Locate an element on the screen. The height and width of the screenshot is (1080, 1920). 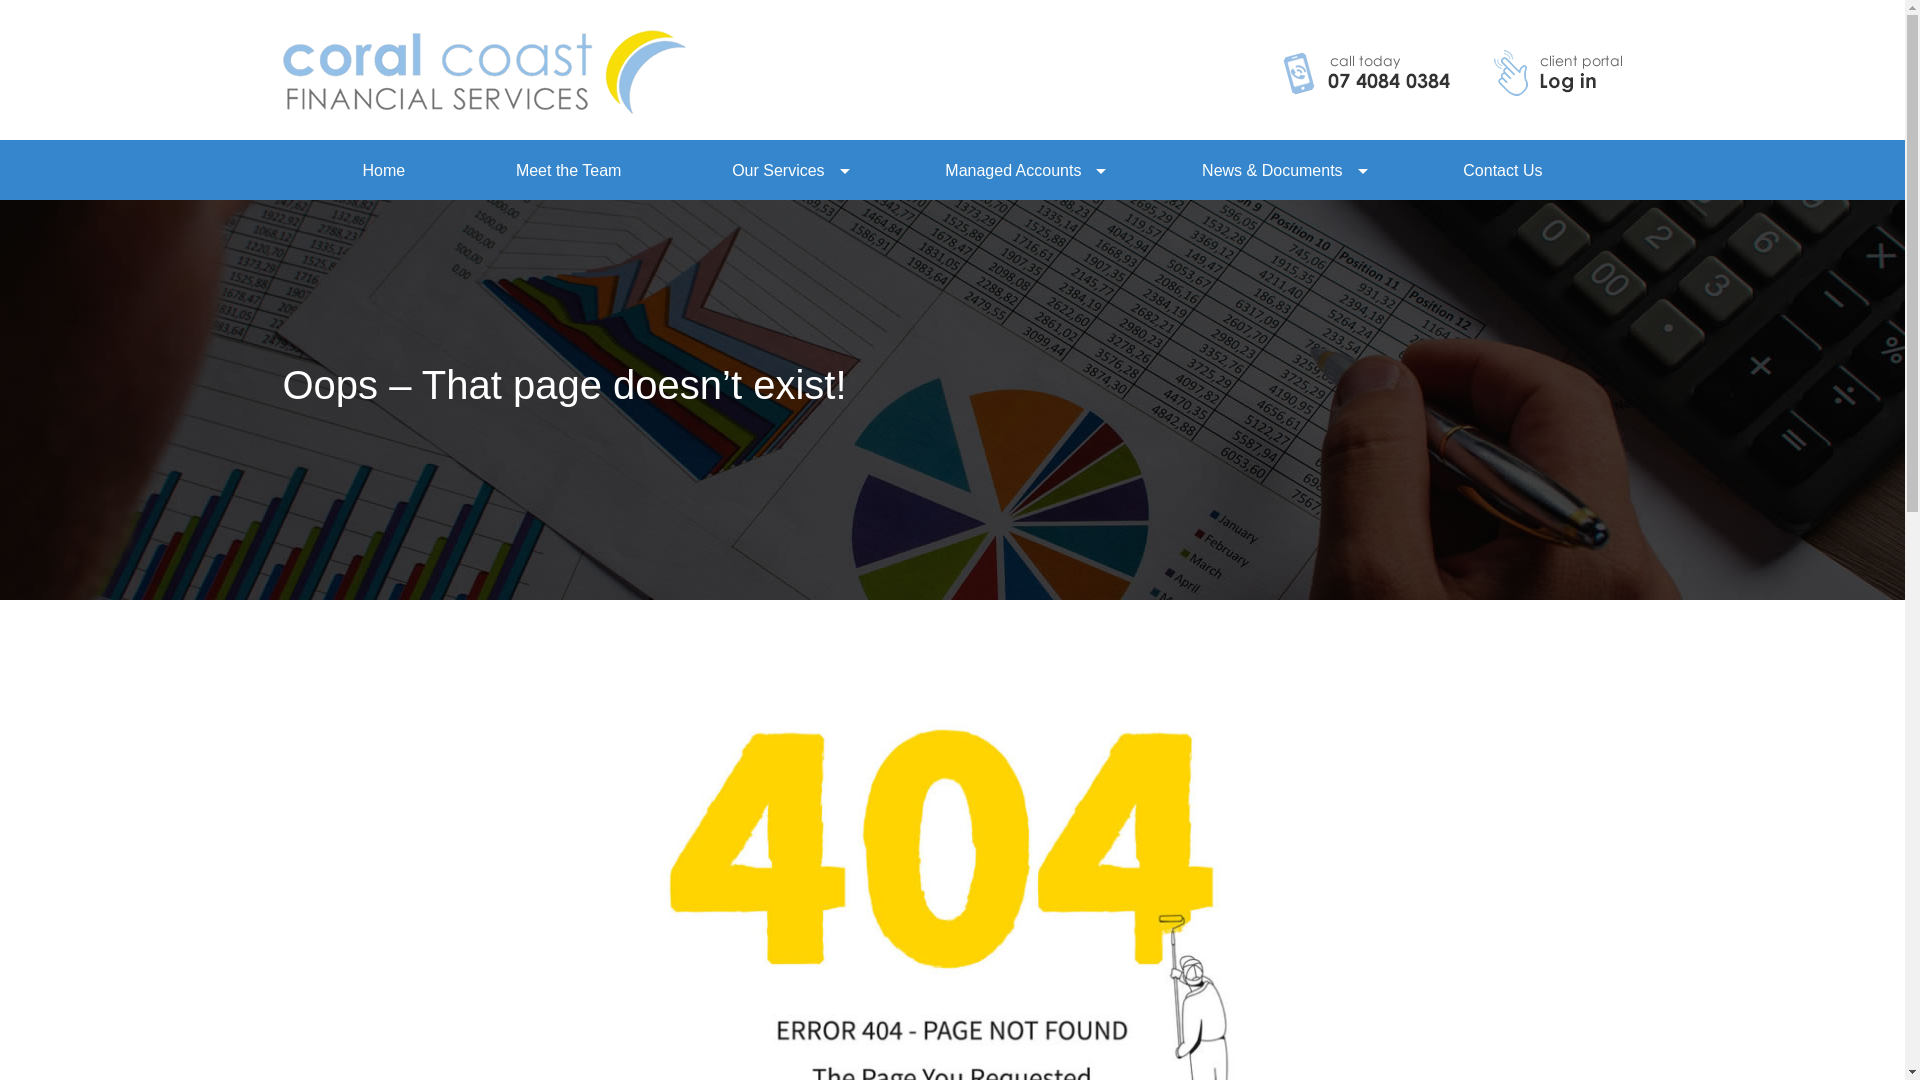
Meet the Team is located at coordinates (569, 170).